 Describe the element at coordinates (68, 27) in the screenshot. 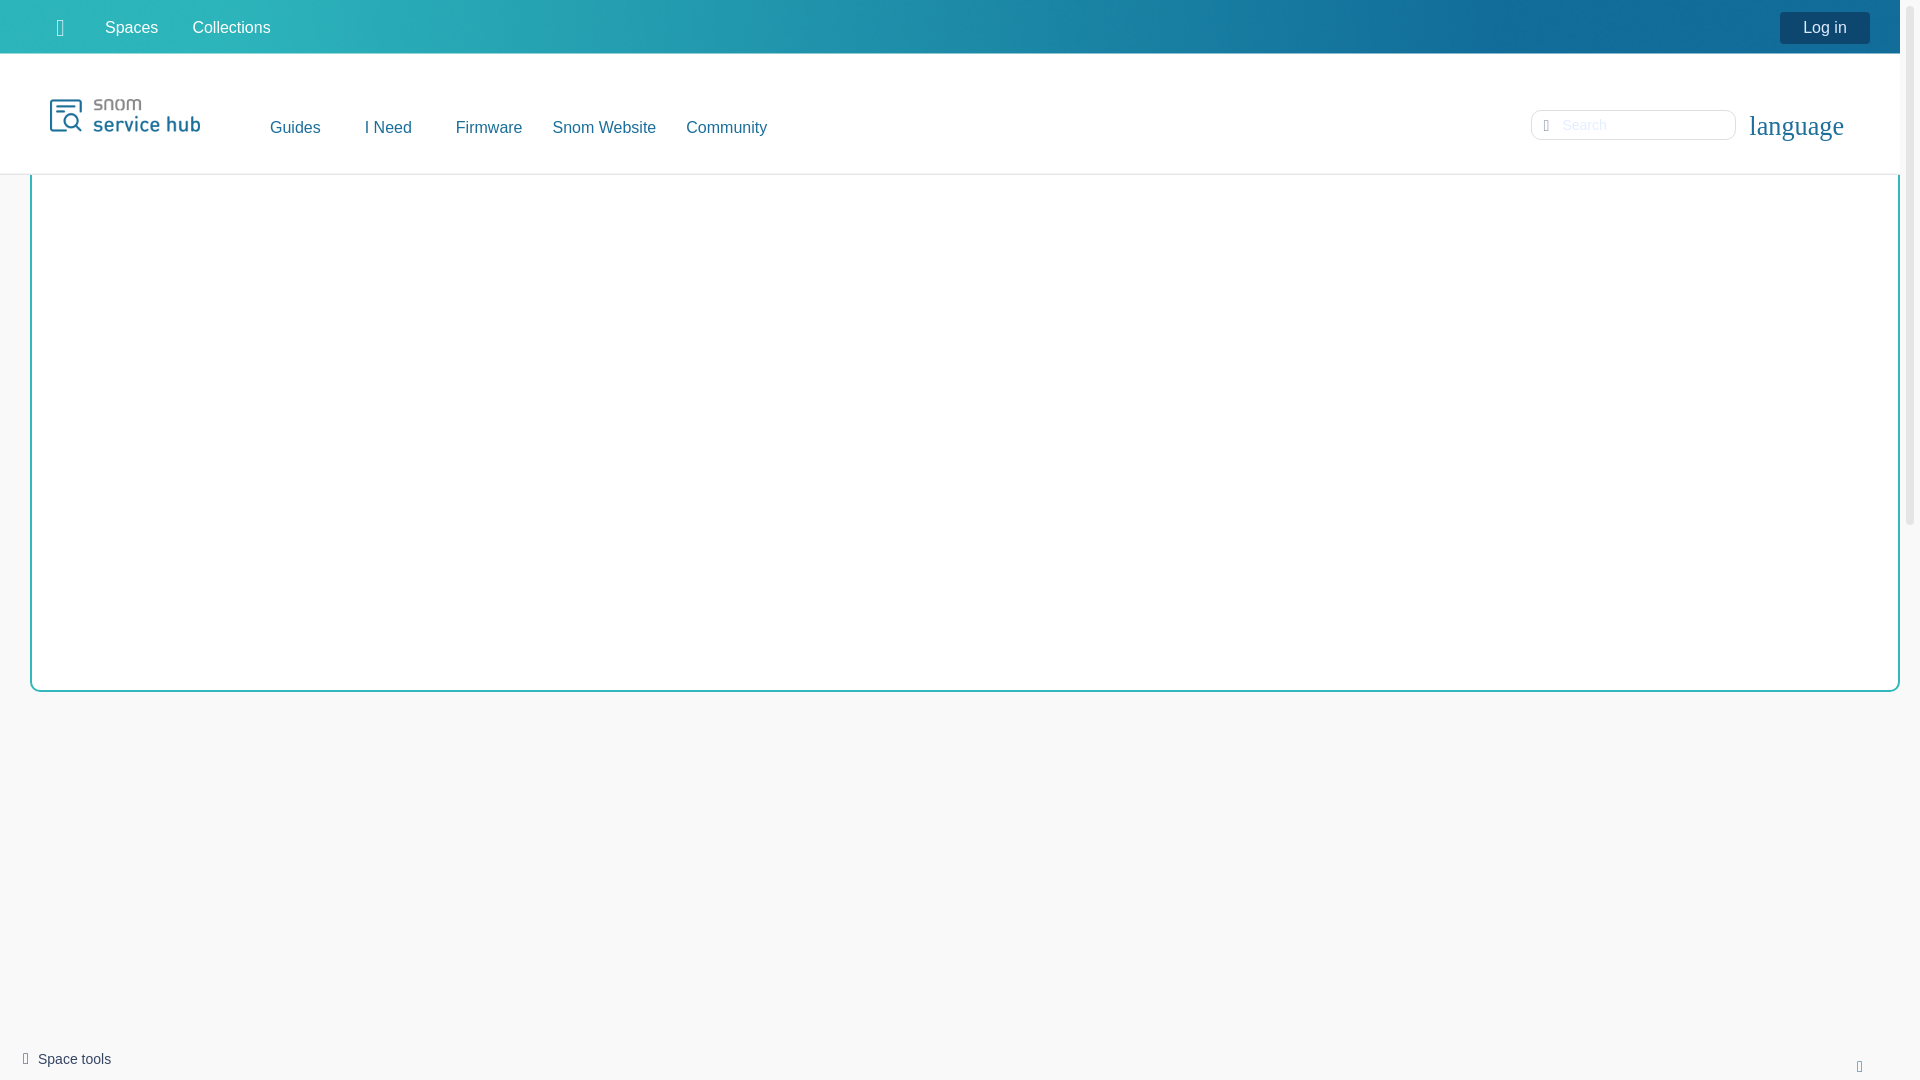

I see `Linked Applications` at that location.